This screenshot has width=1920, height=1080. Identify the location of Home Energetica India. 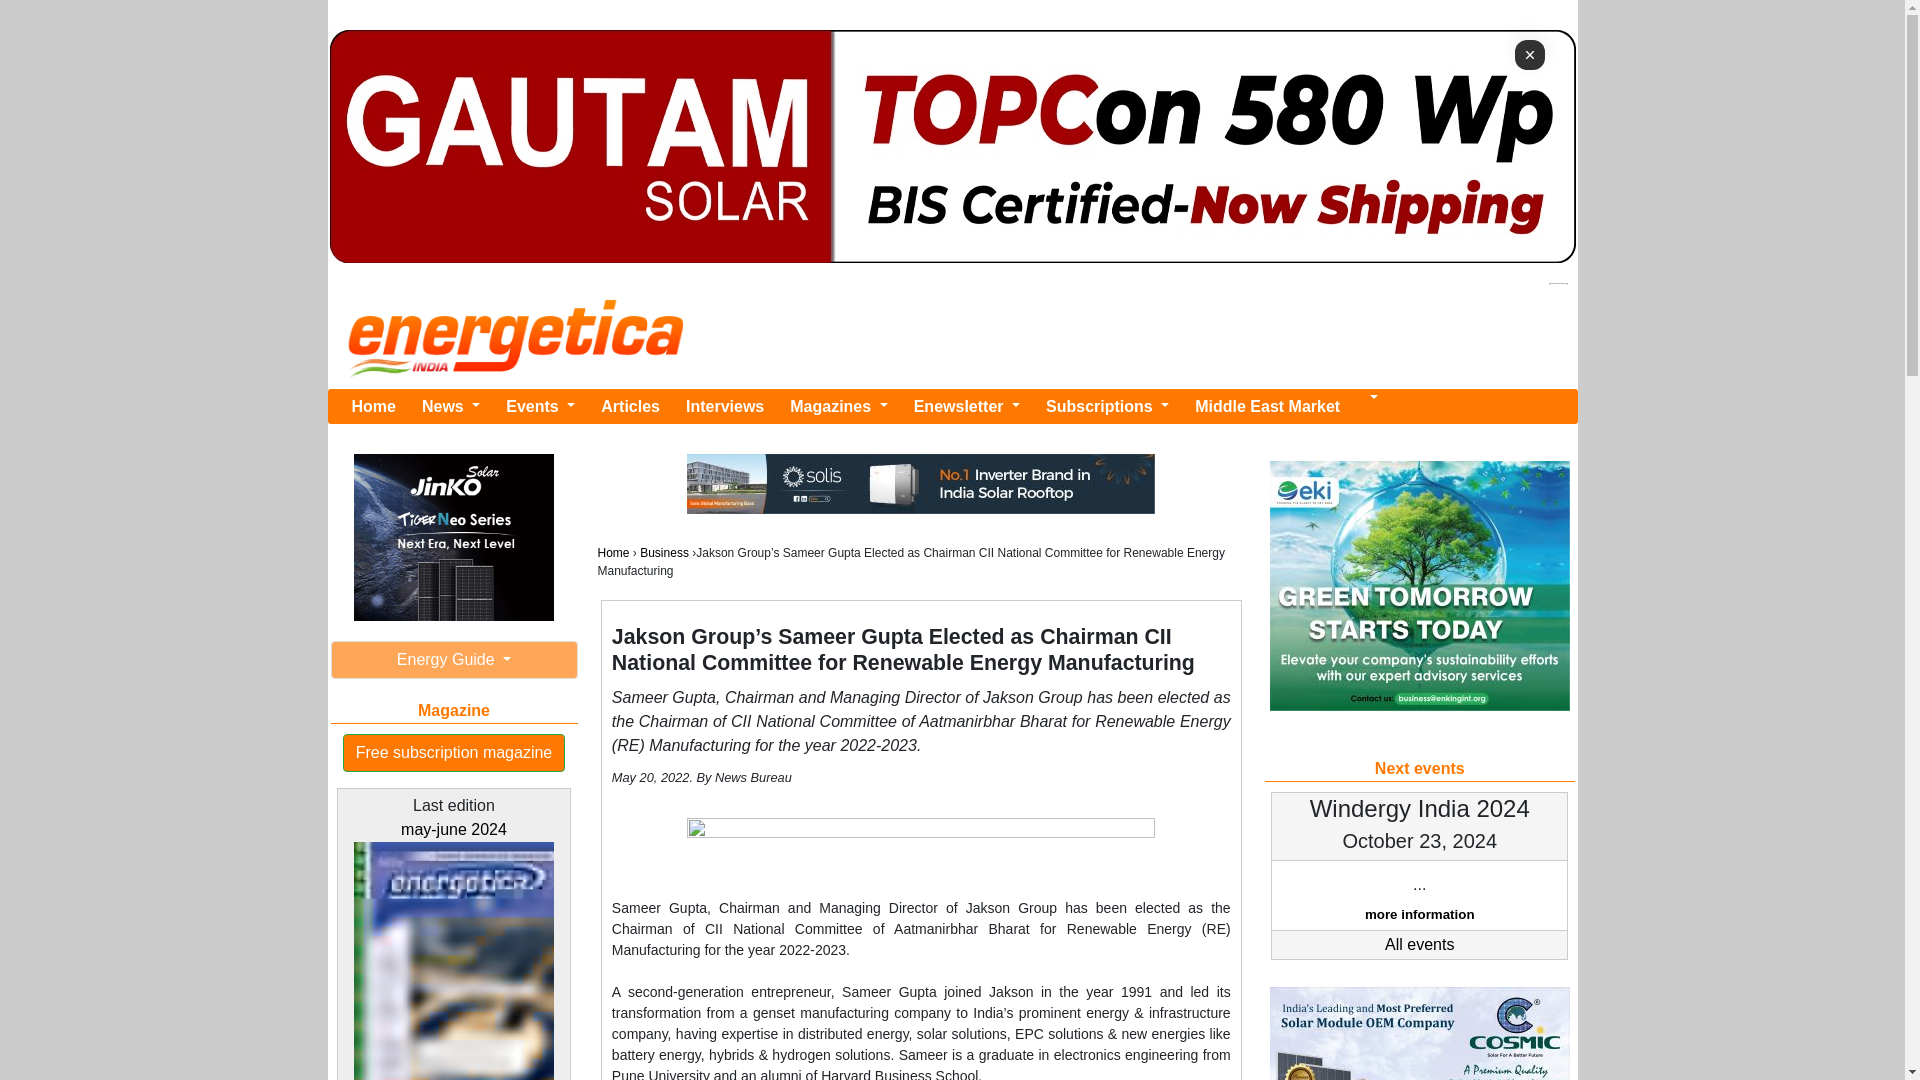
(373, 405).